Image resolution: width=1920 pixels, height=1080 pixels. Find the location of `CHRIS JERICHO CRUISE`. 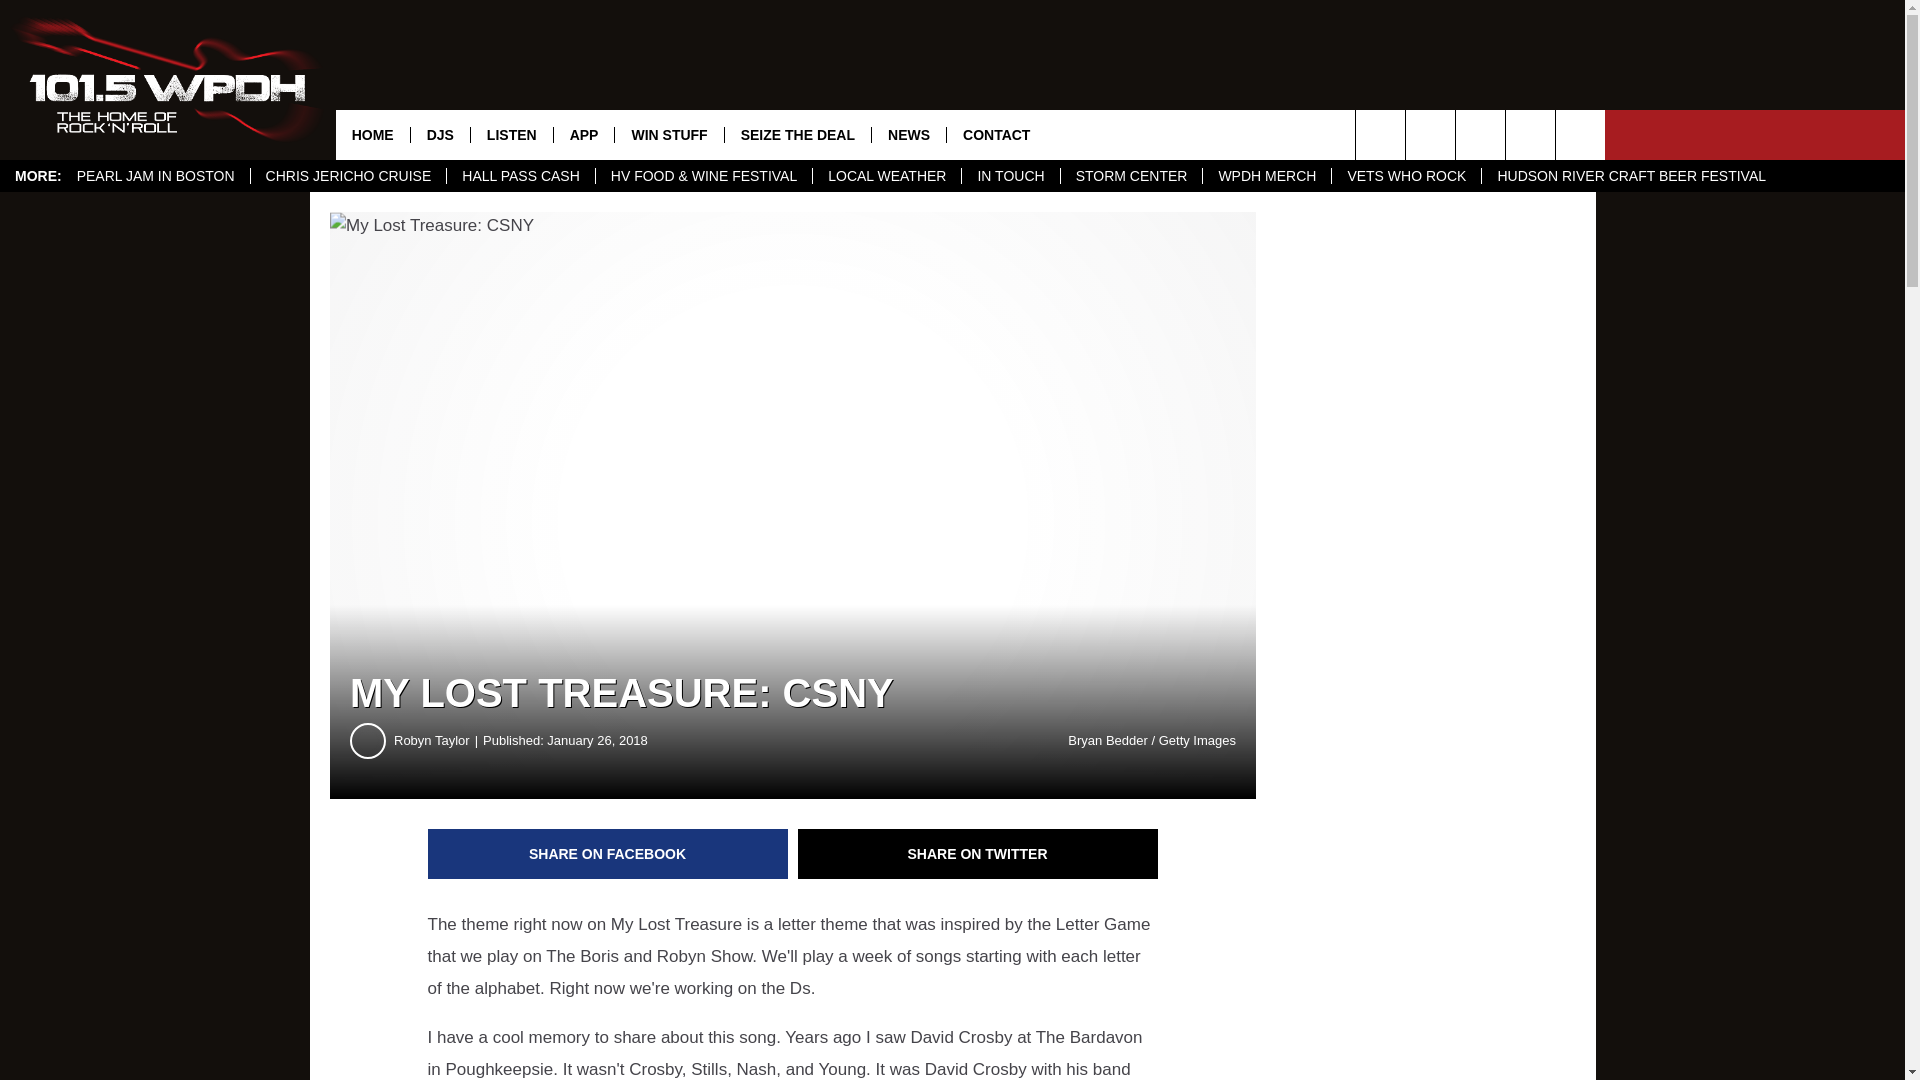

CHRIS JERICHO CRUISE is located at coordinates (348, 176).